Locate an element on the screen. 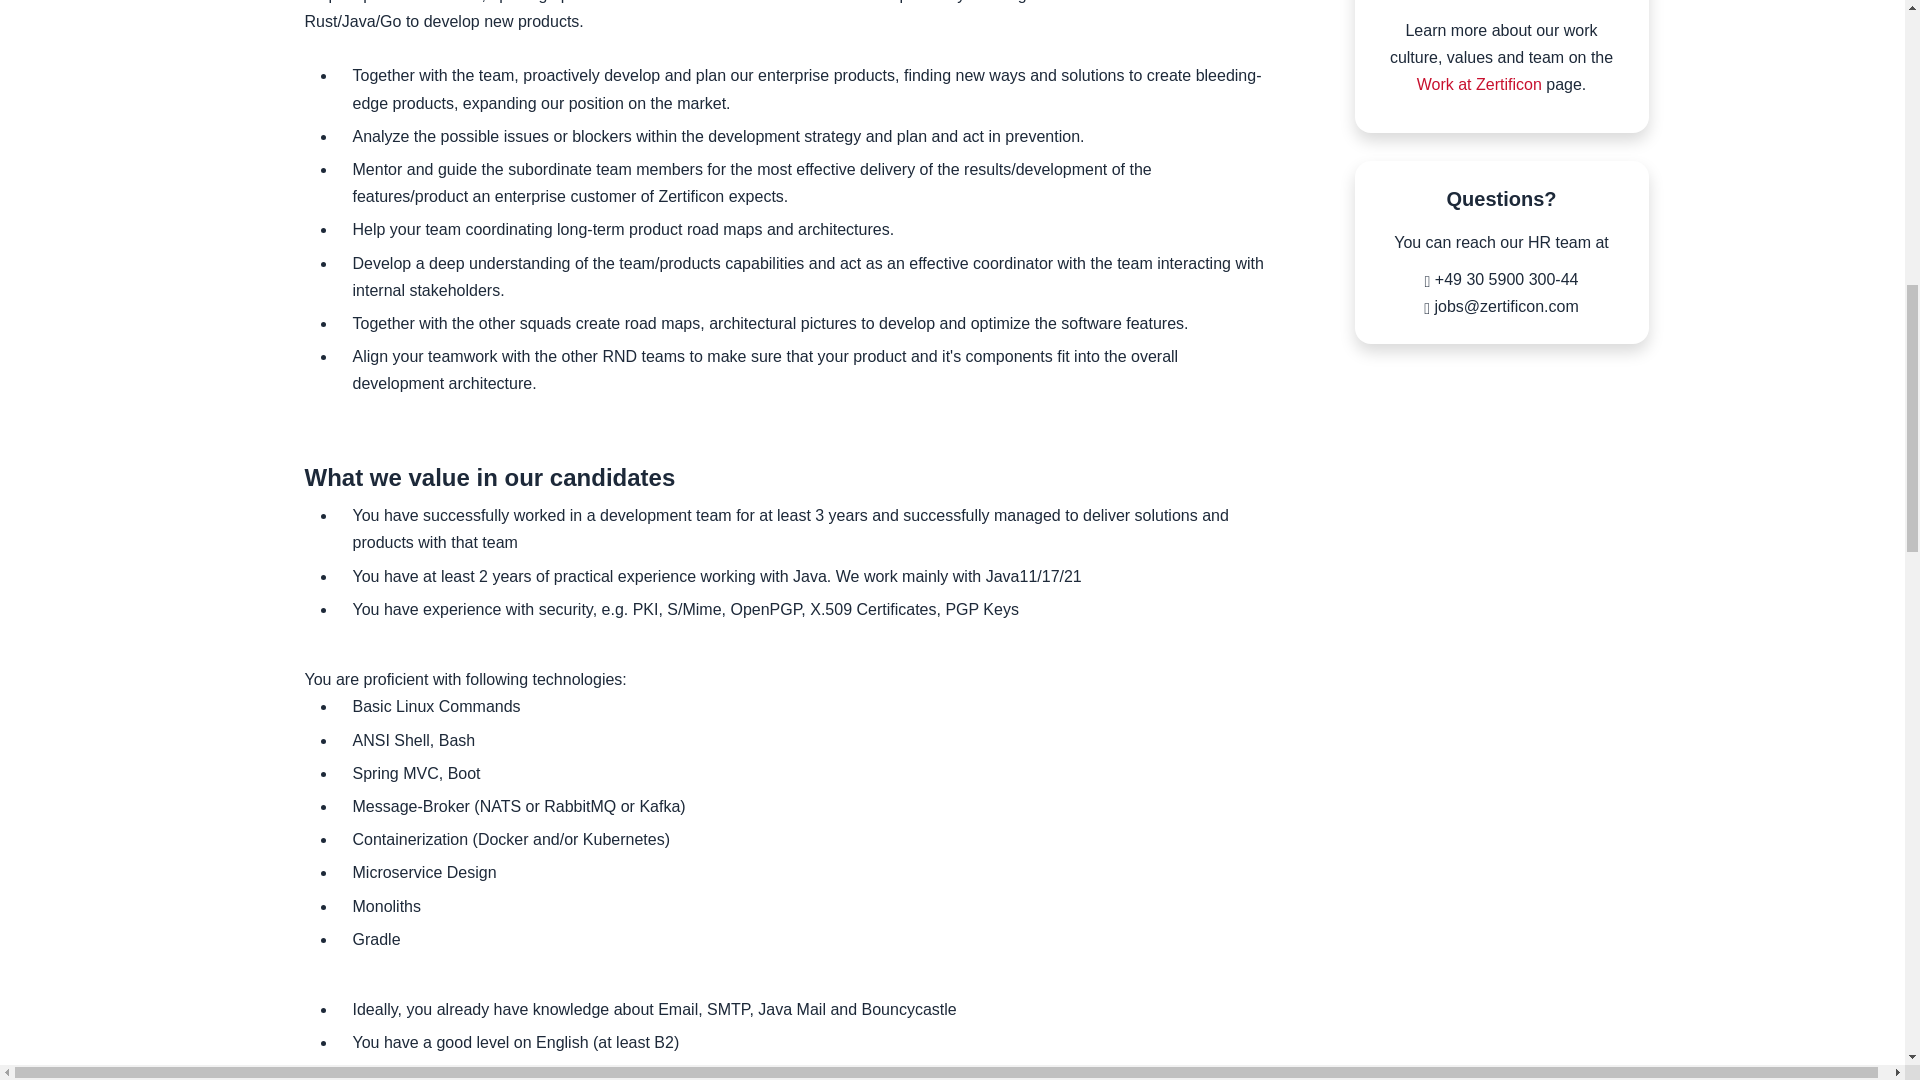 The height and width of the screenshot is (1080, 1920). Zertificon's vision, values and team is located at coordinates (1478, 84).